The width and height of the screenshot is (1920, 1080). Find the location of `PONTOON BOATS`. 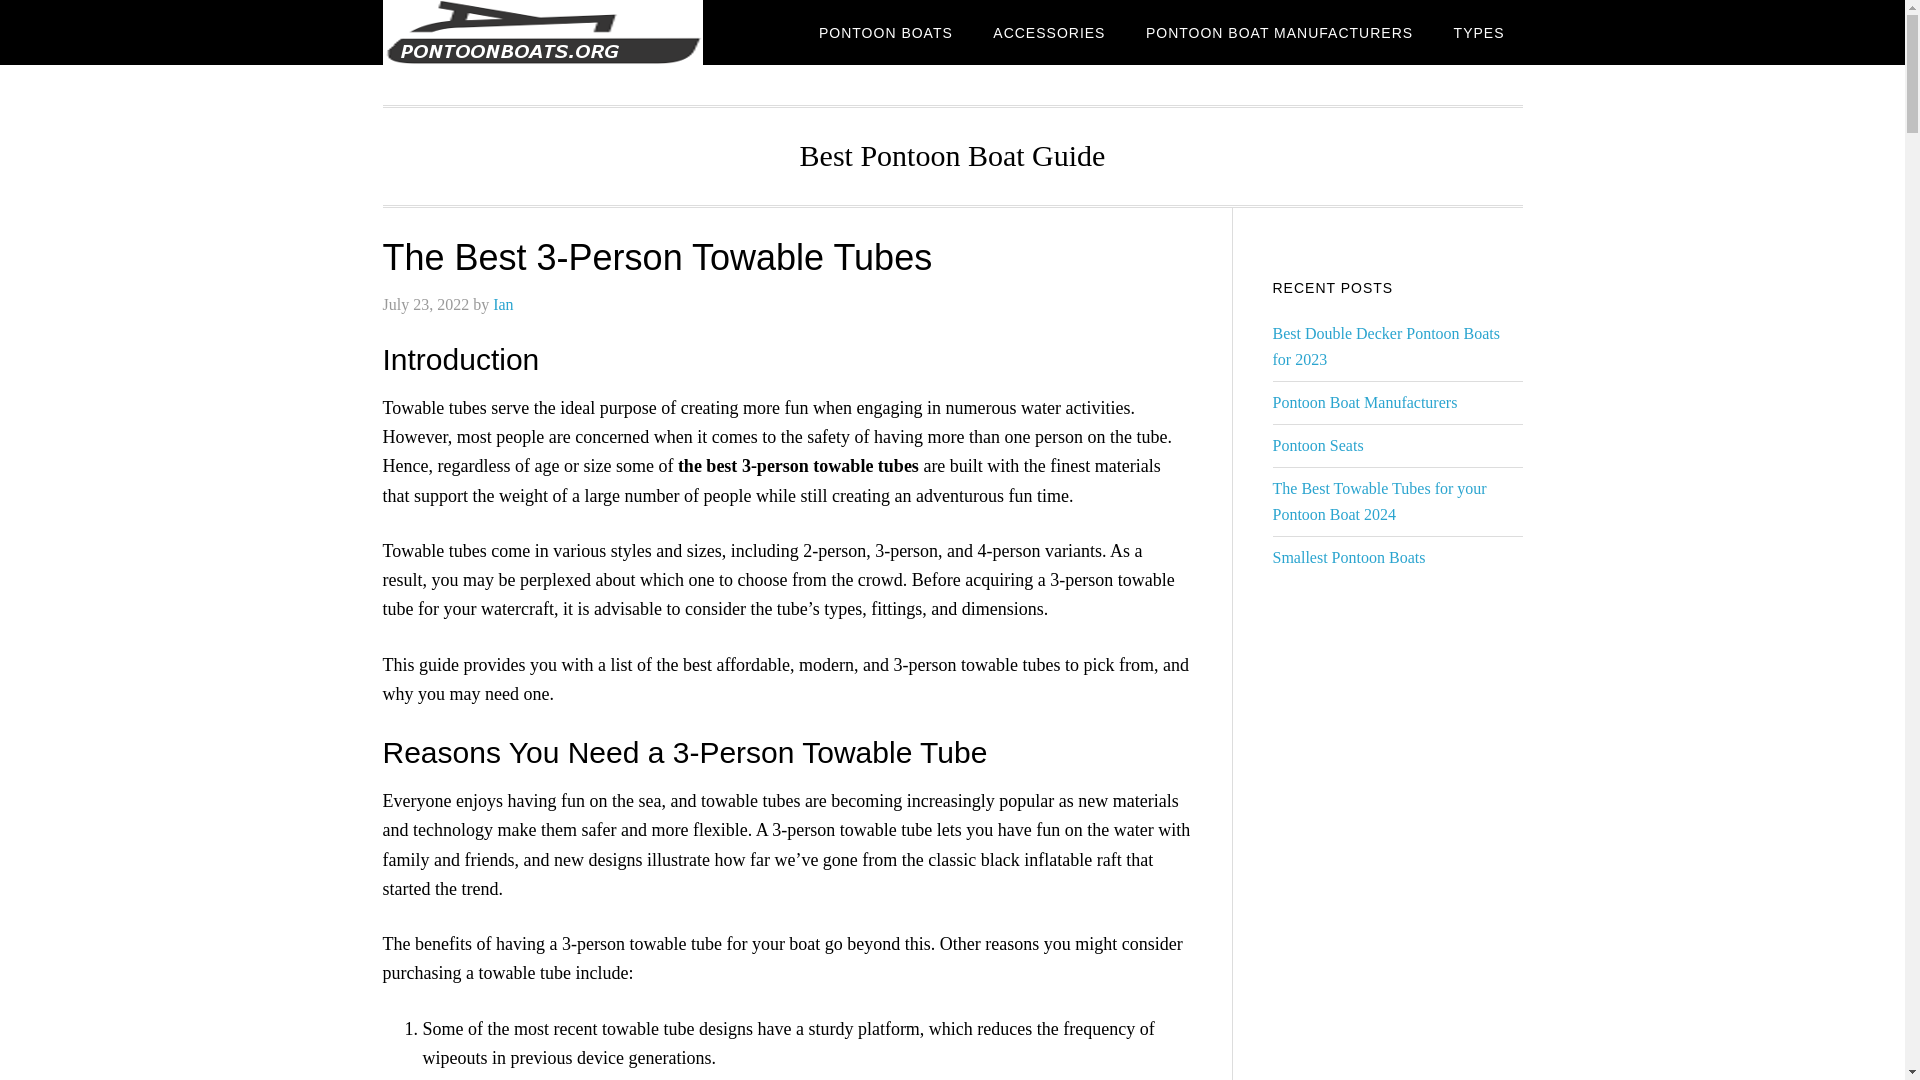

PONTOON BOATS is located at coordinates (542, 32).